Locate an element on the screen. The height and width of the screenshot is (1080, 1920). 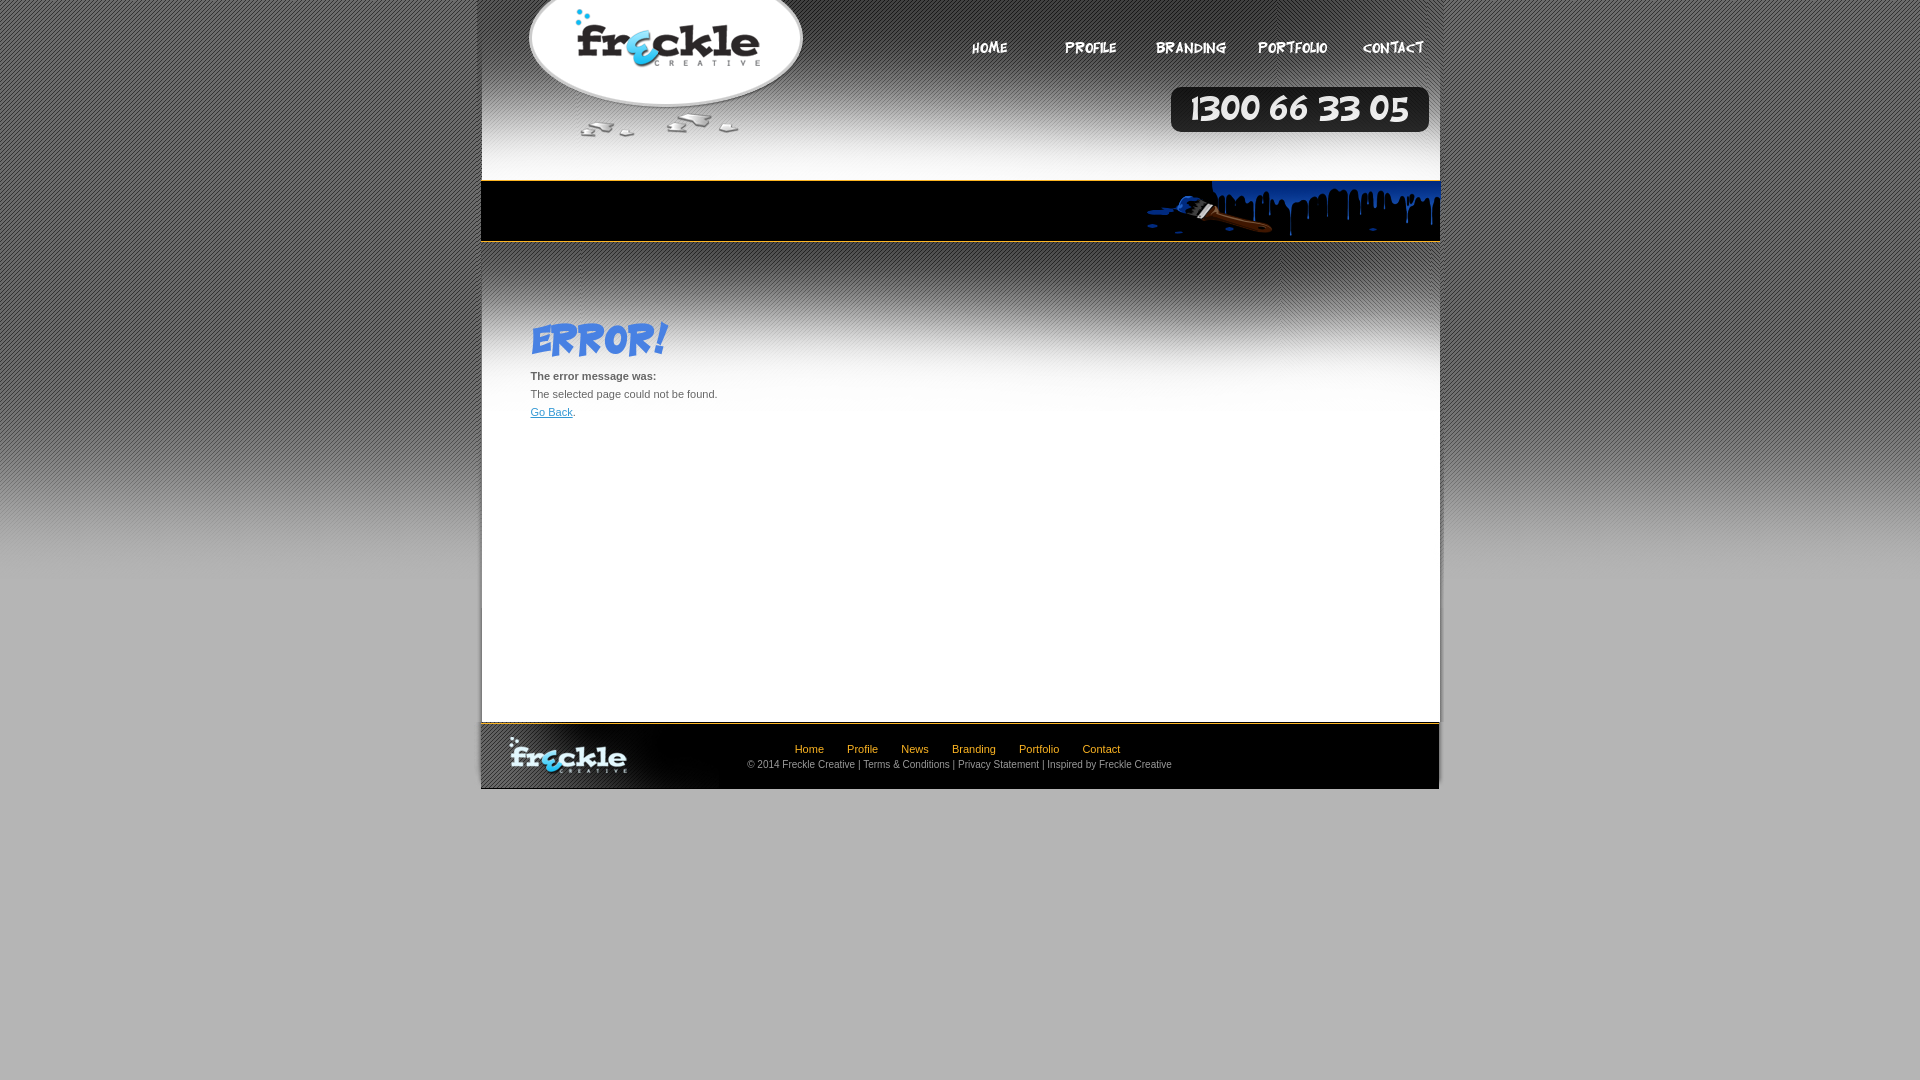
Terms & Conditions is located at coordinates (906, 764).